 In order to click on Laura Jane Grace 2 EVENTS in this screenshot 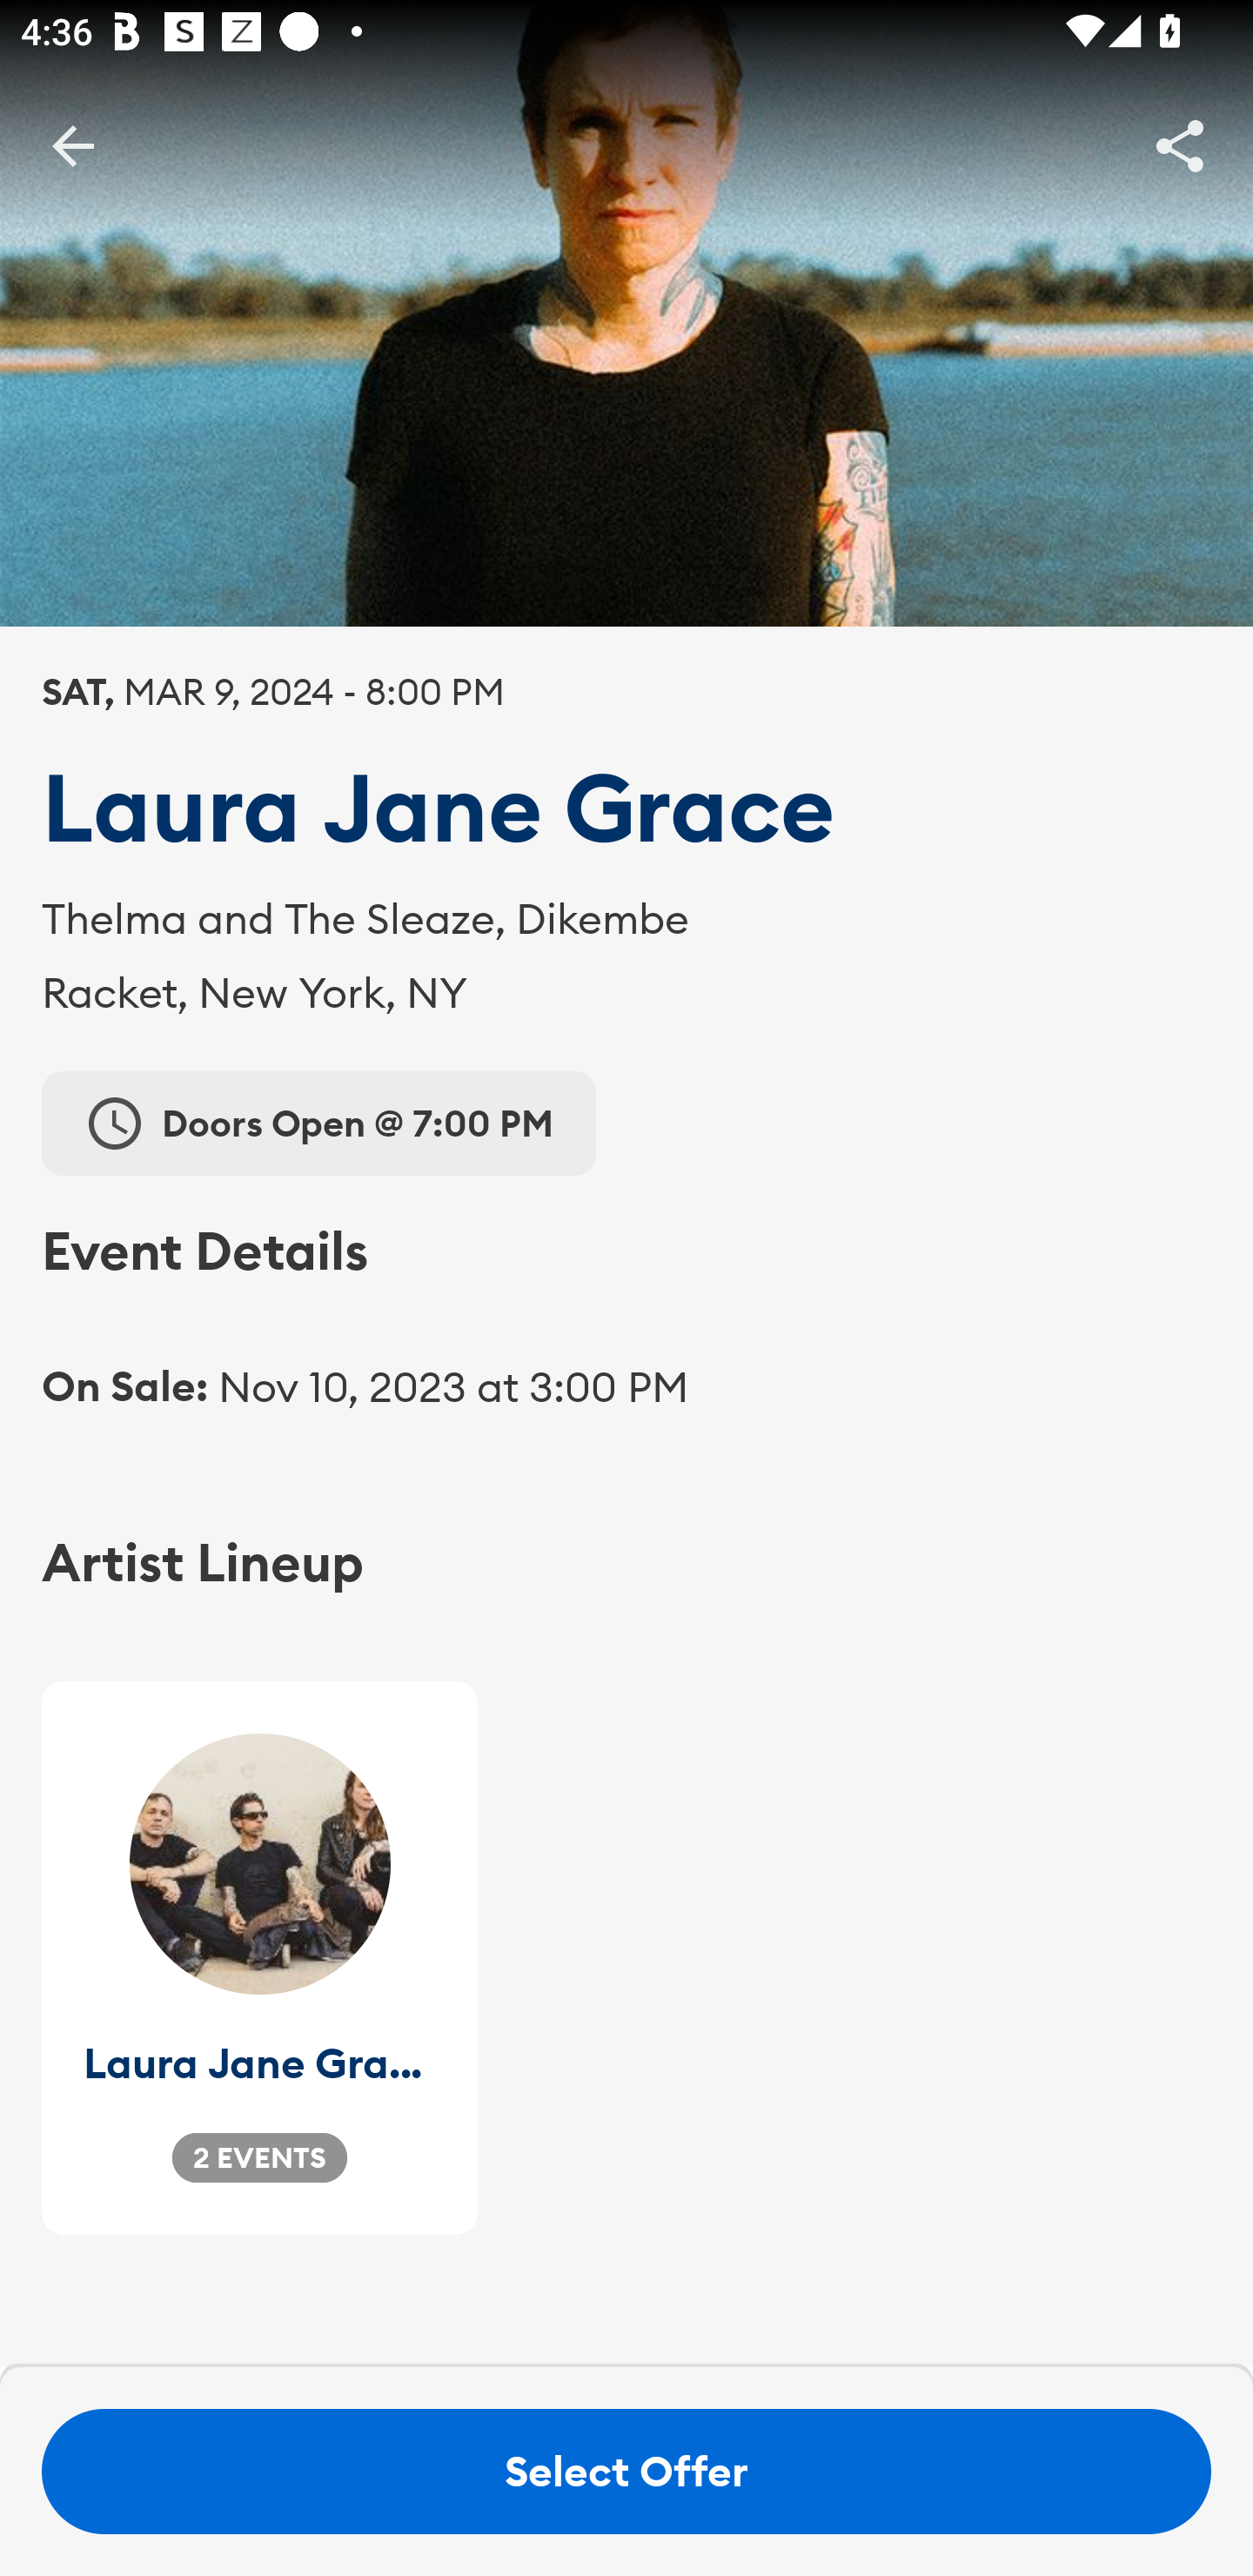, I will do `click(259, 1958)`.